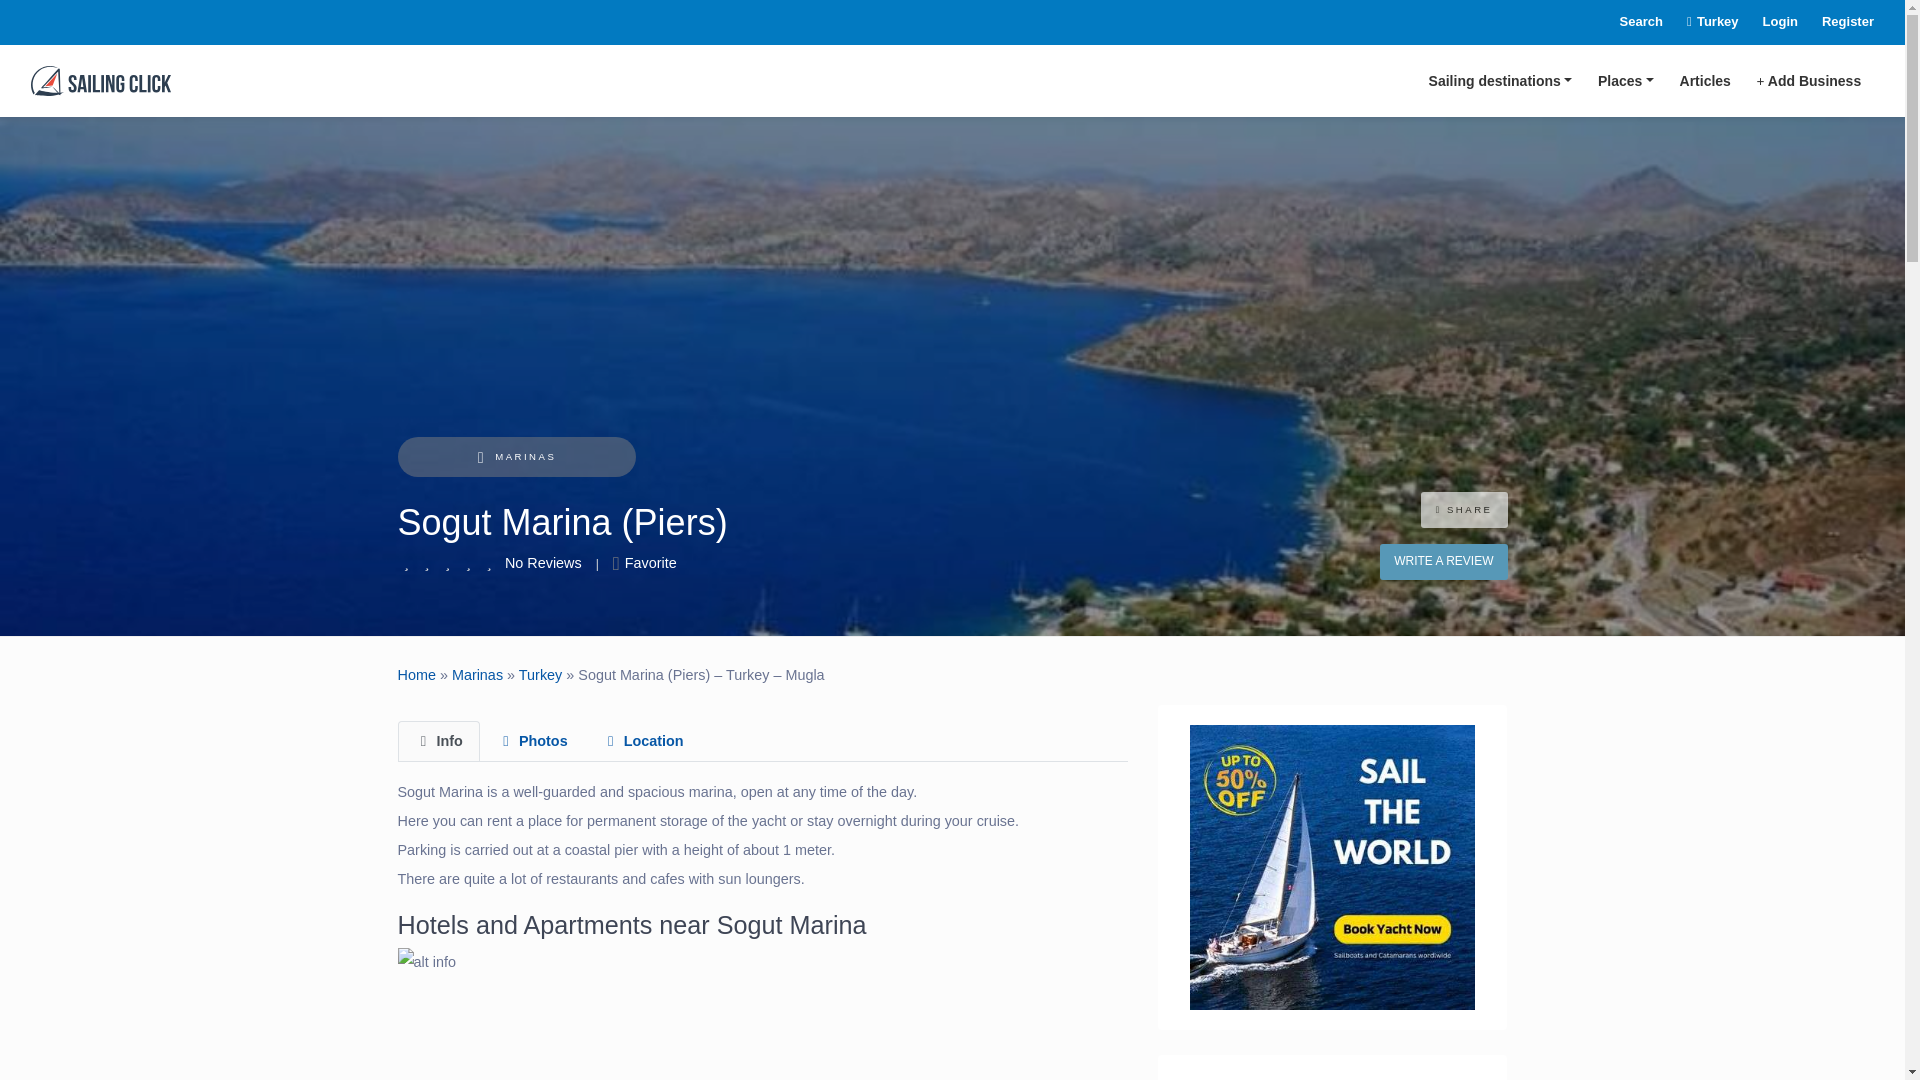 This screenshot has height=1080, width=1920. What do you see at coordinates (642, 742) in the screenshot?
I see `Location` at bounding box center [642, 742].